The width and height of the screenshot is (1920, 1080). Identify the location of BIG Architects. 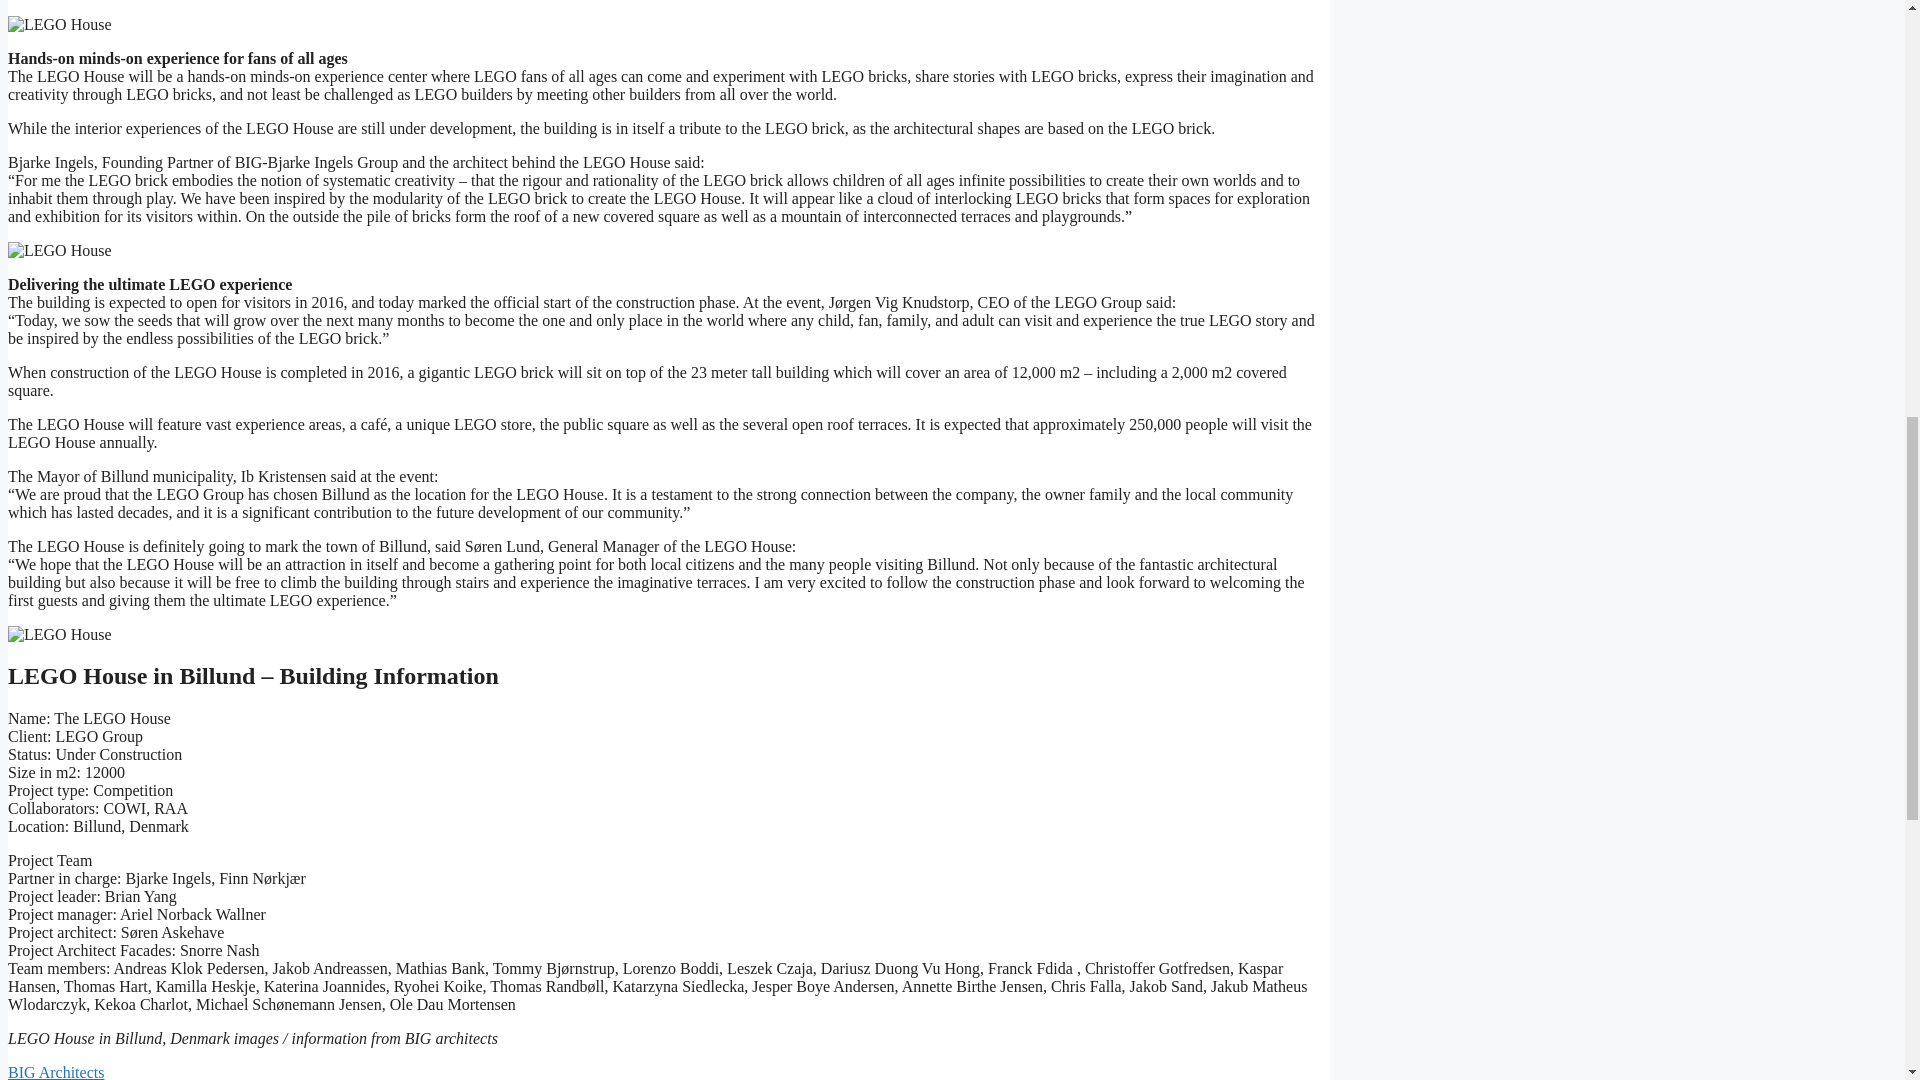
(55, 1072).